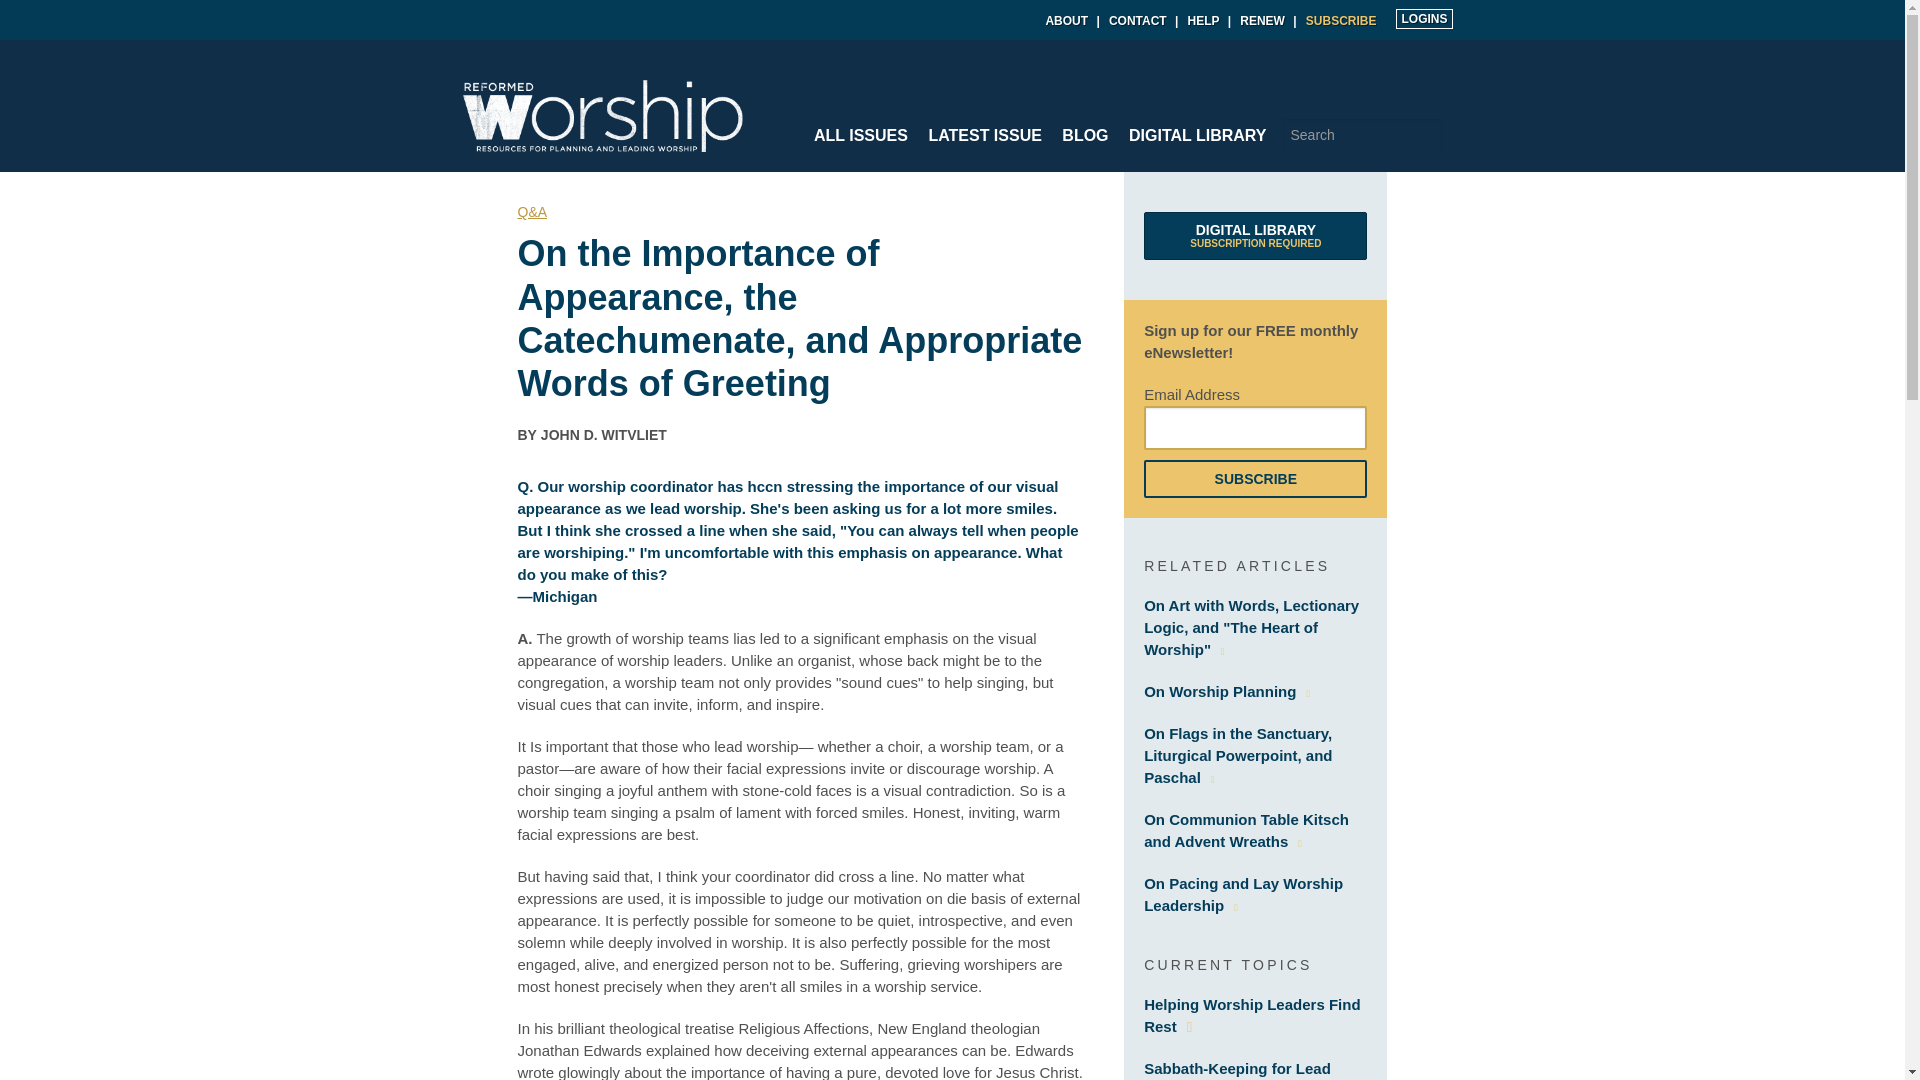 The height and width of the screenshot is (1080, 1920). I want to click on On Pacing and Lay Worship Leadership, so click(1262, 21).